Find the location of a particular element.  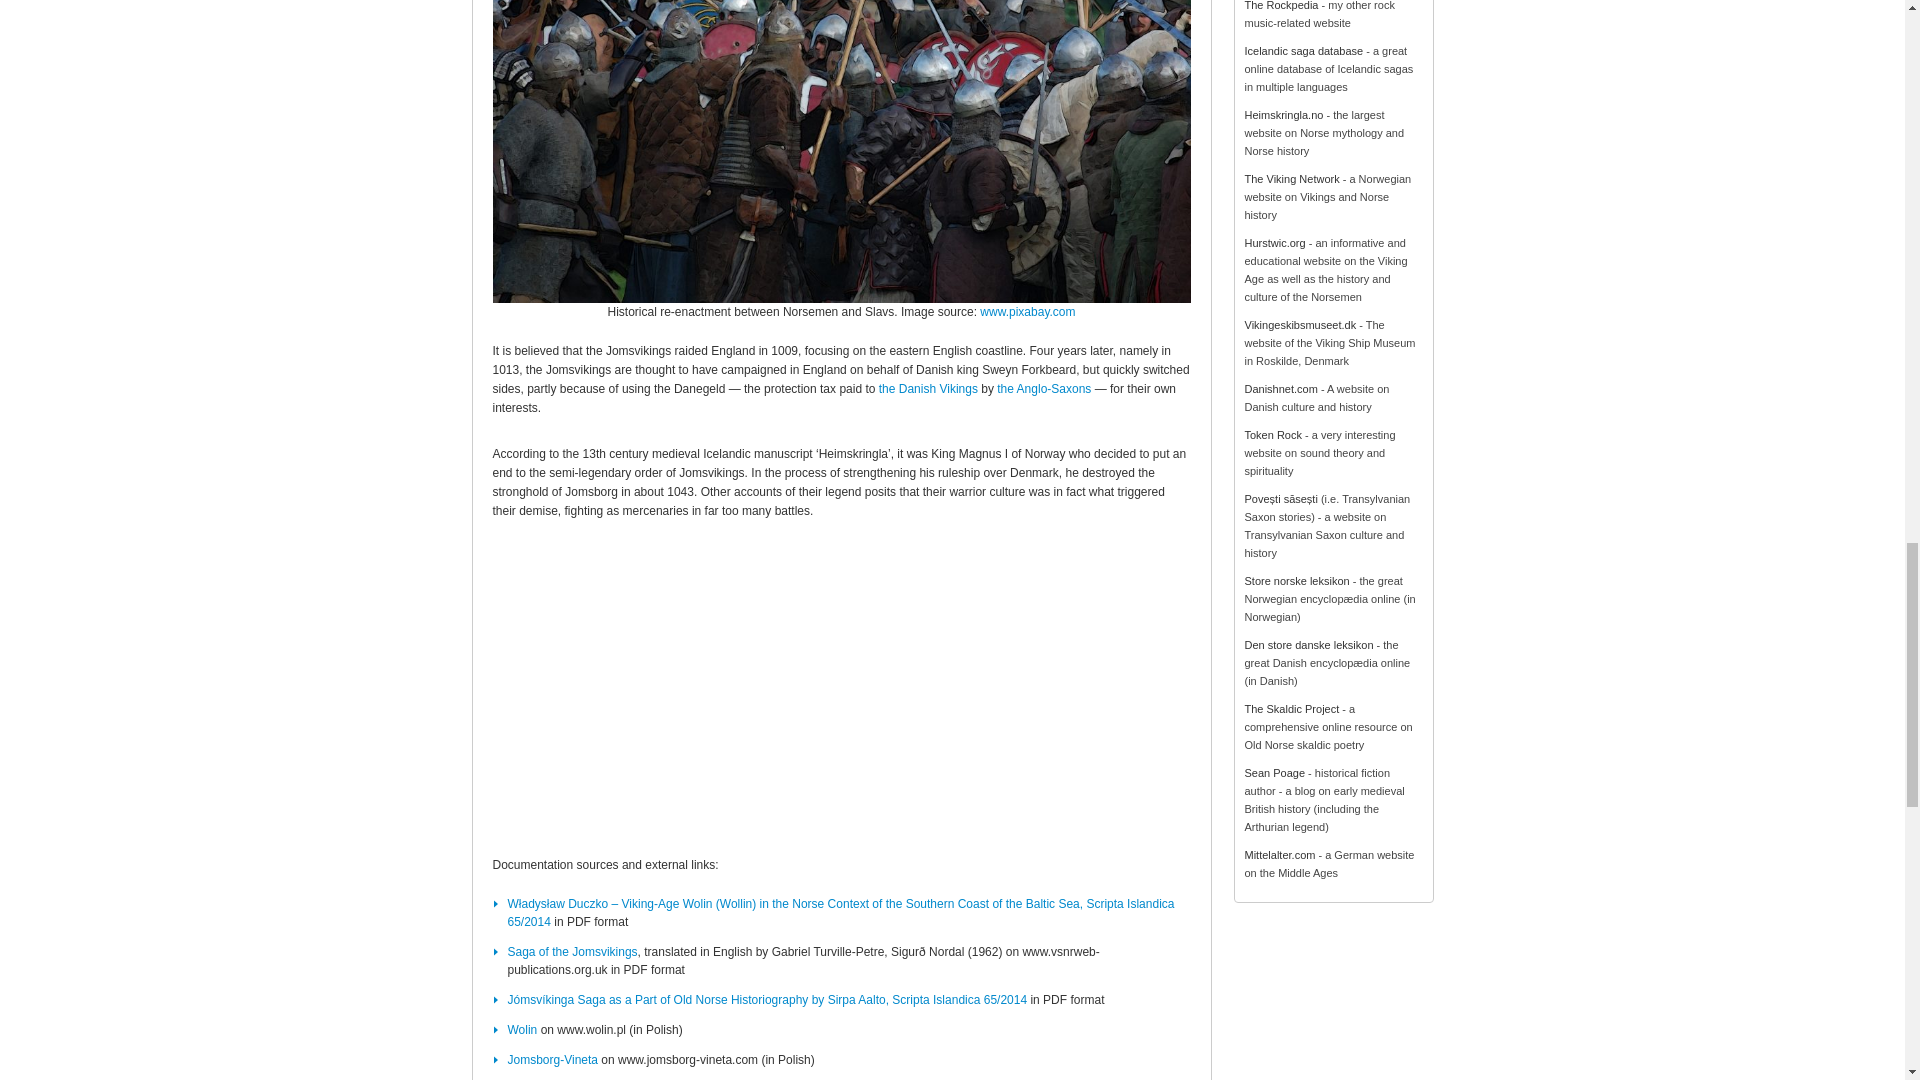

the Anglo-Saxons is located at coordinates (1043, 389).